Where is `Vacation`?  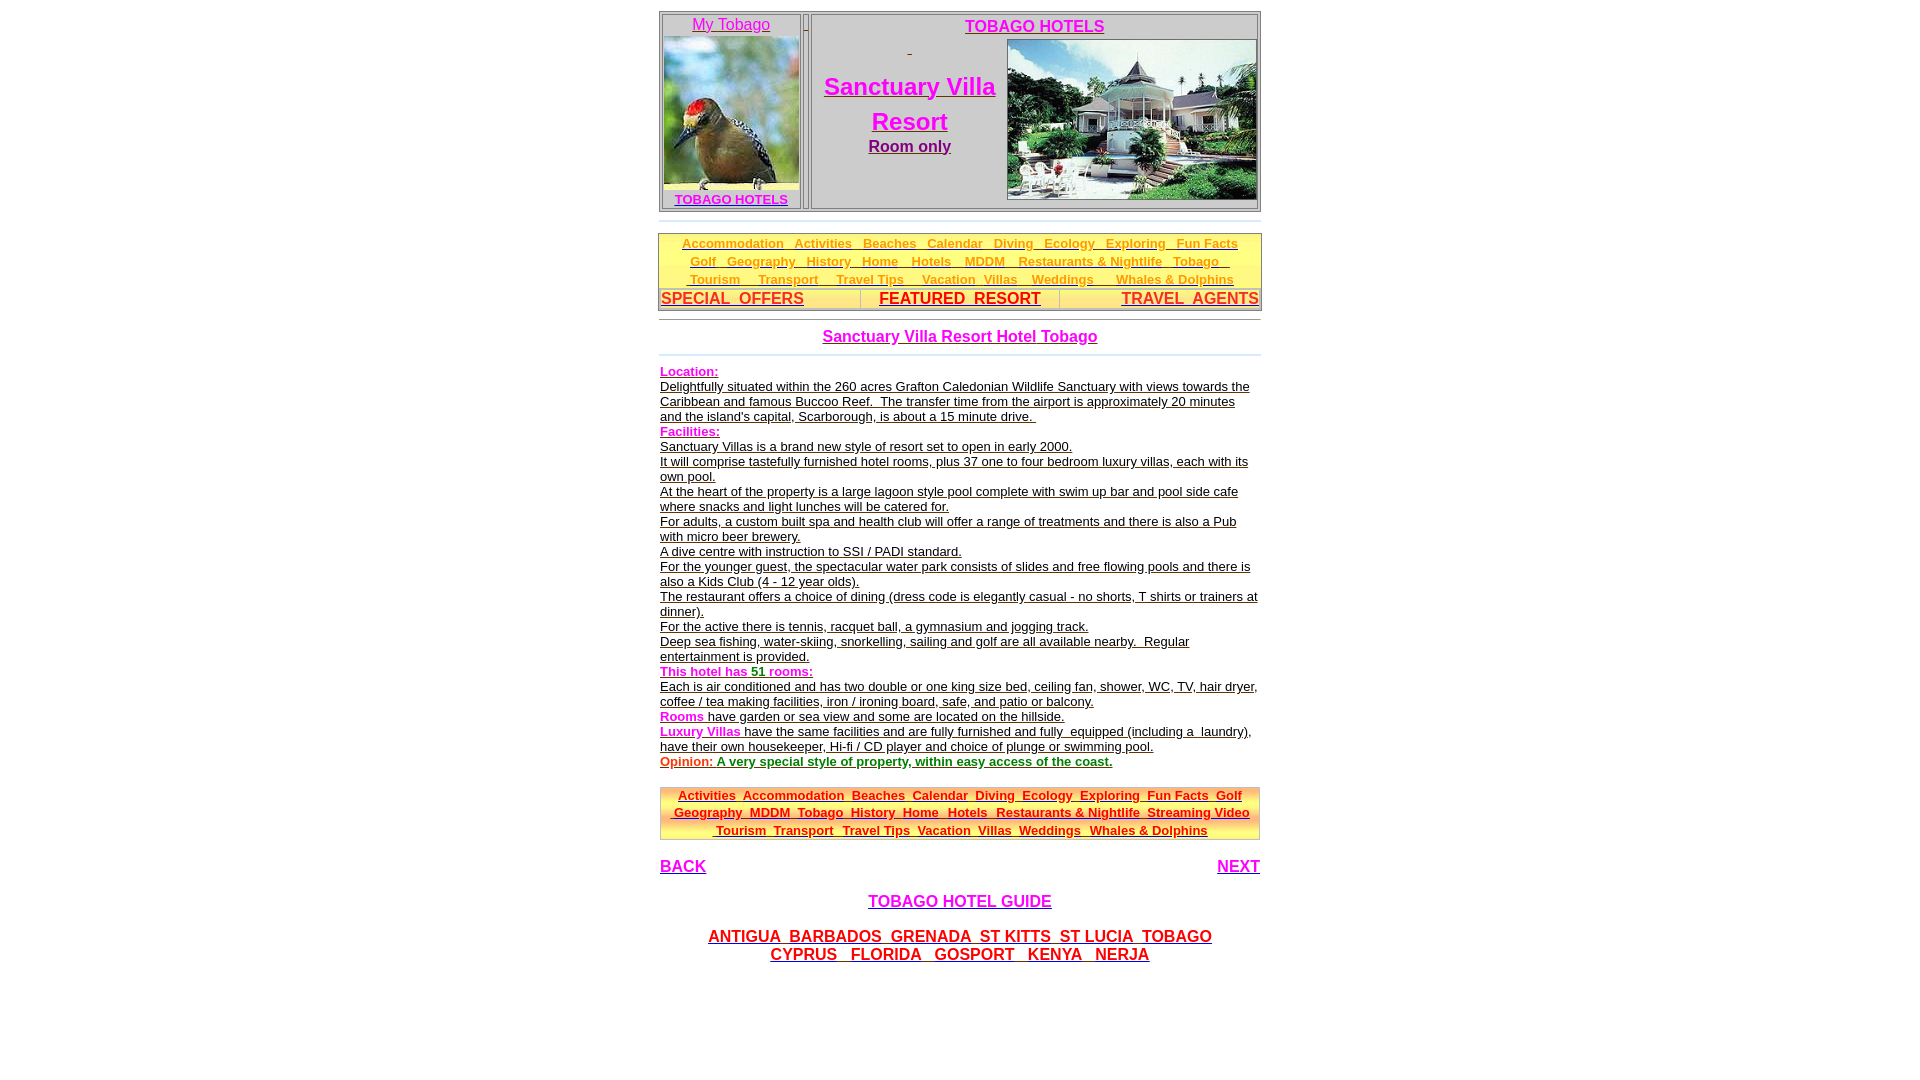 Vacation is located at coordinates (948, 280).